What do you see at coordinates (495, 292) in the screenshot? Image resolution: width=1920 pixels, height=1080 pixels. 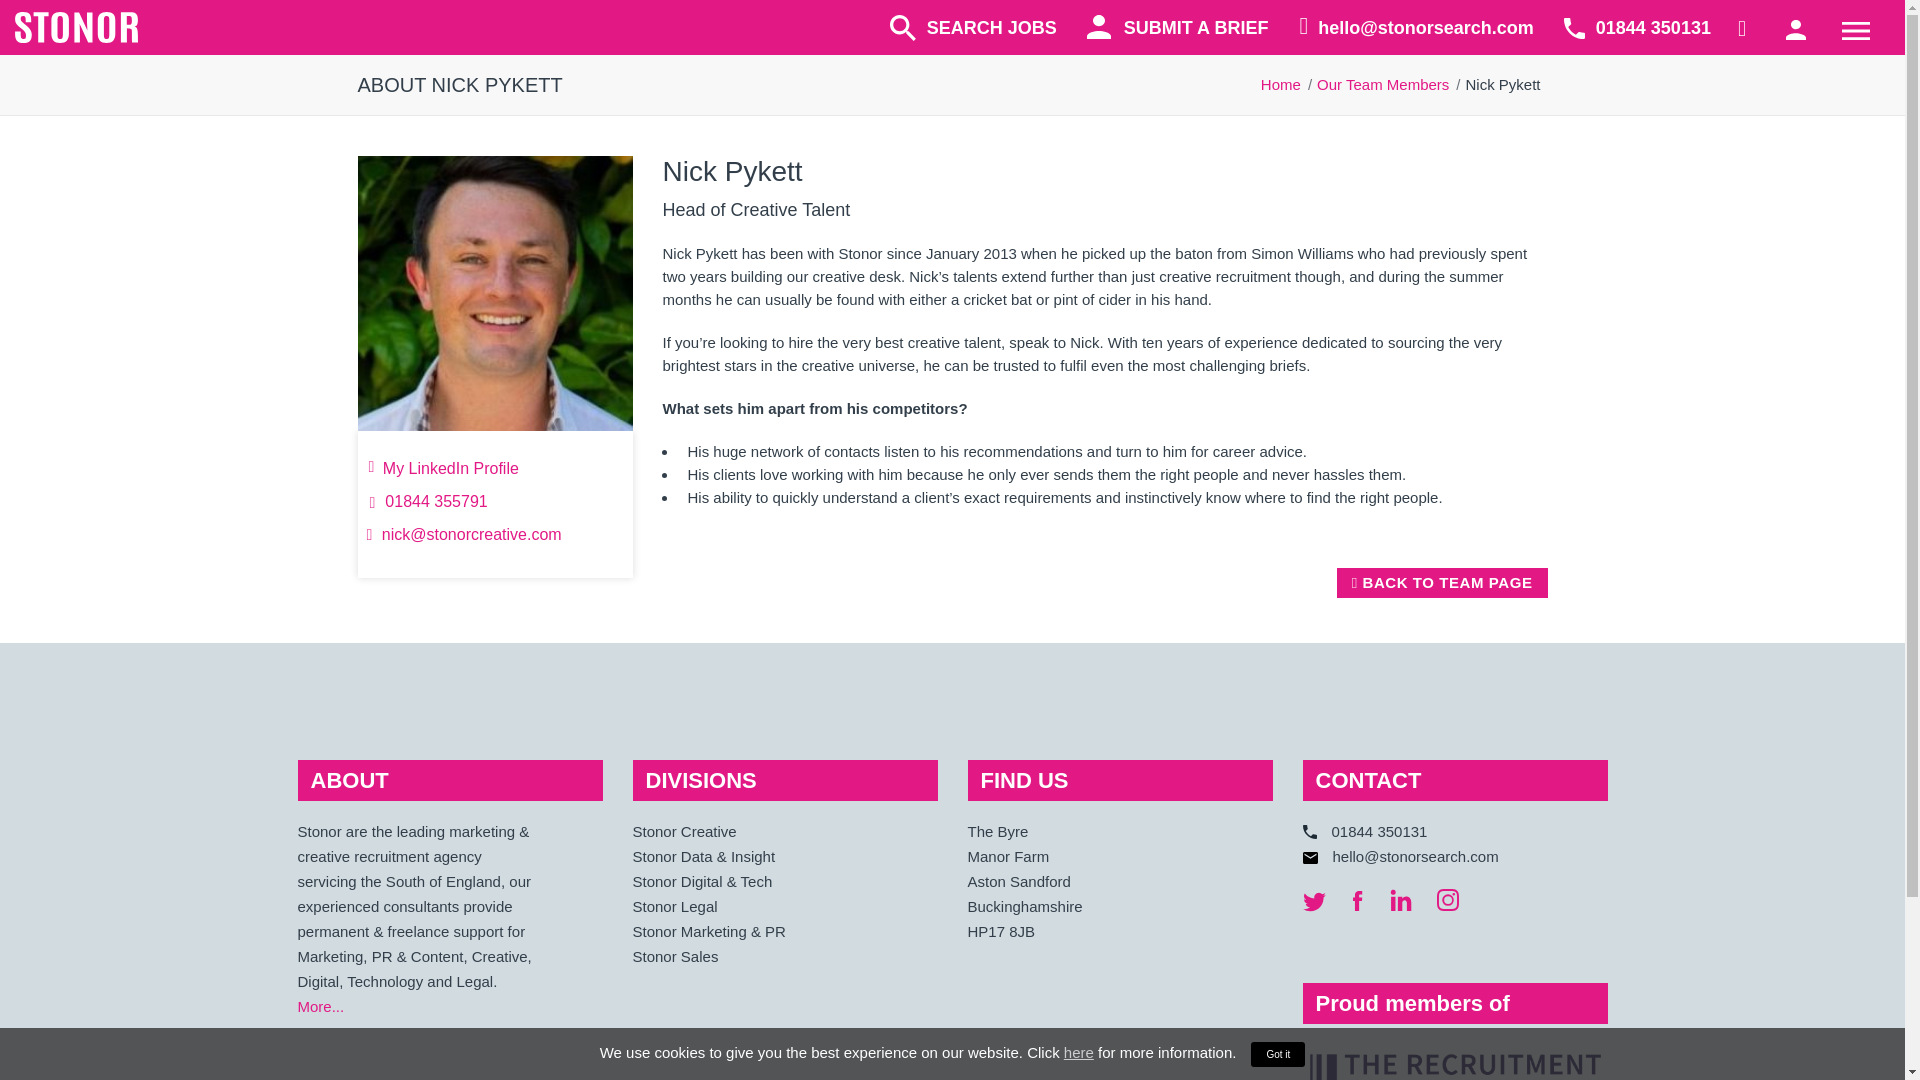 I see `Nick Pykett` at bounding box center [495, 292].